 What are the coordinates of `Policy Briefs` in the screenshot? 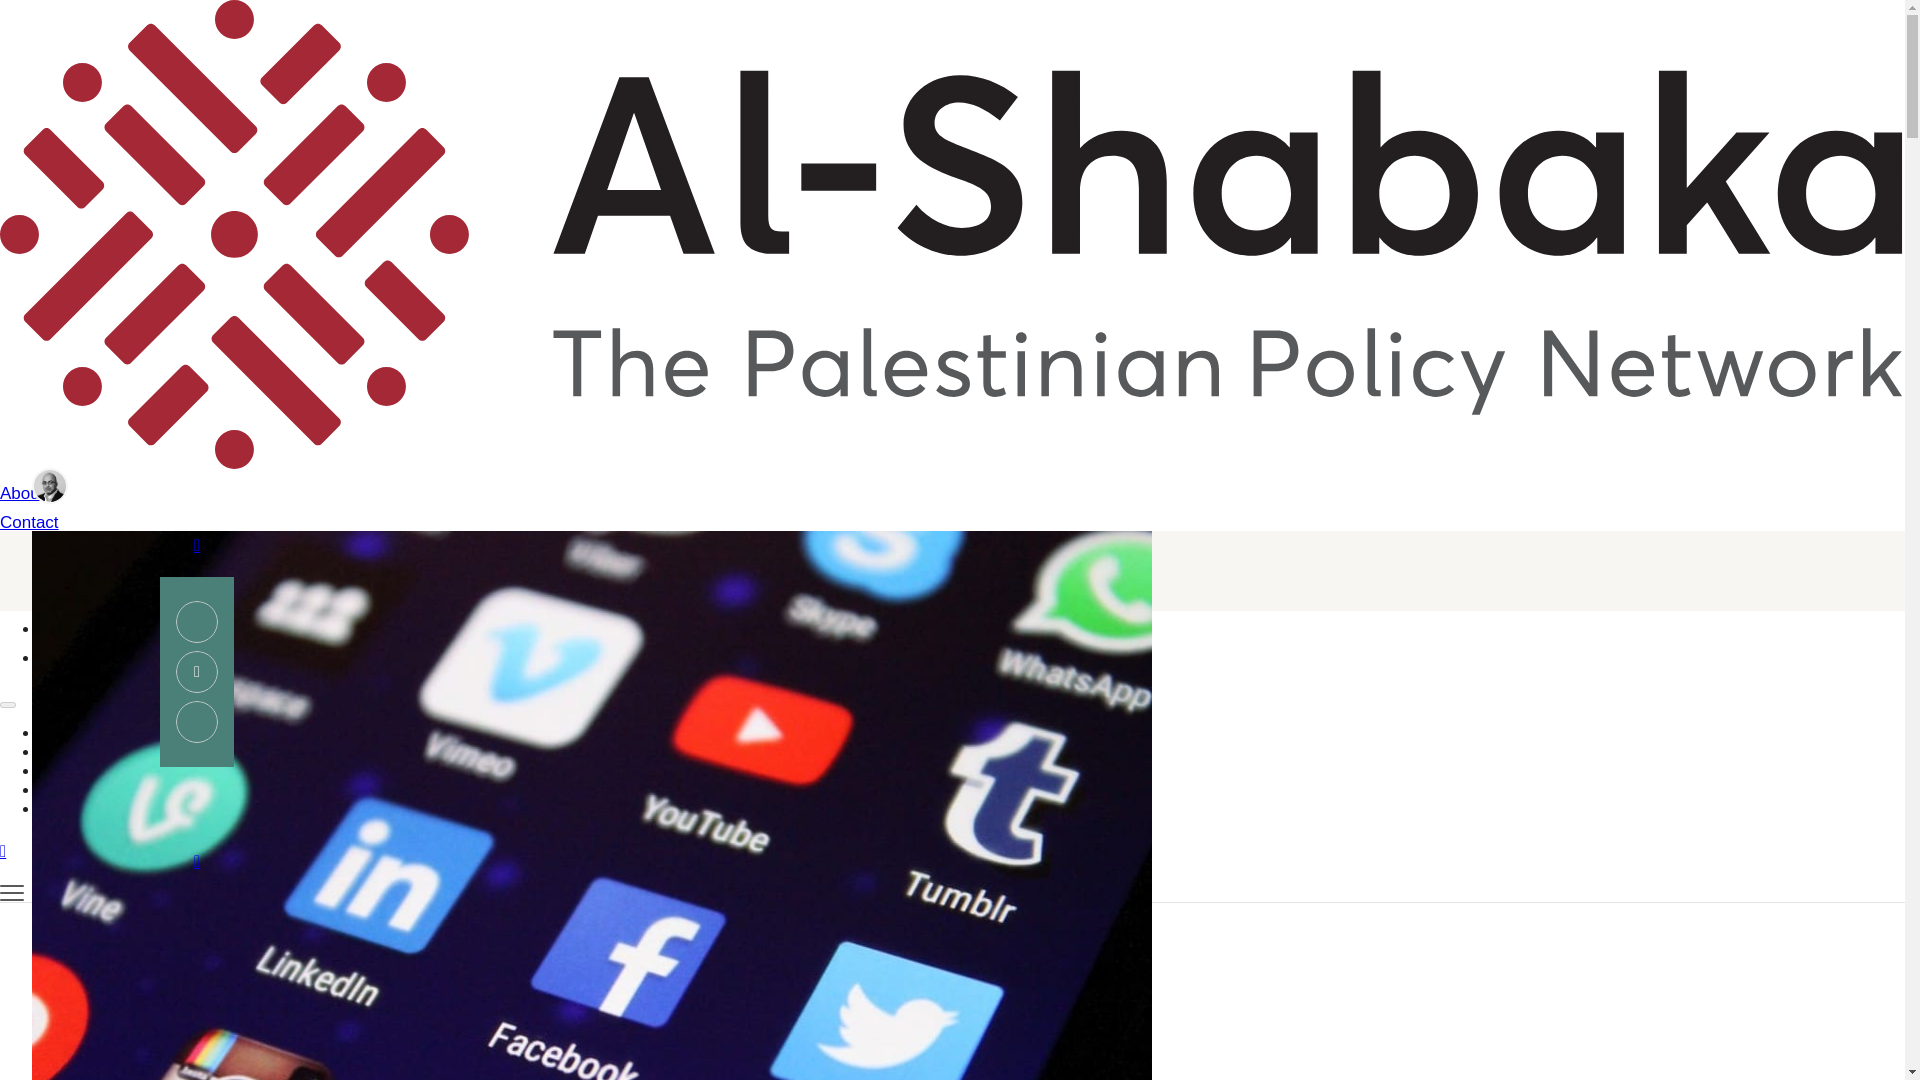 It's located at (187, 871).